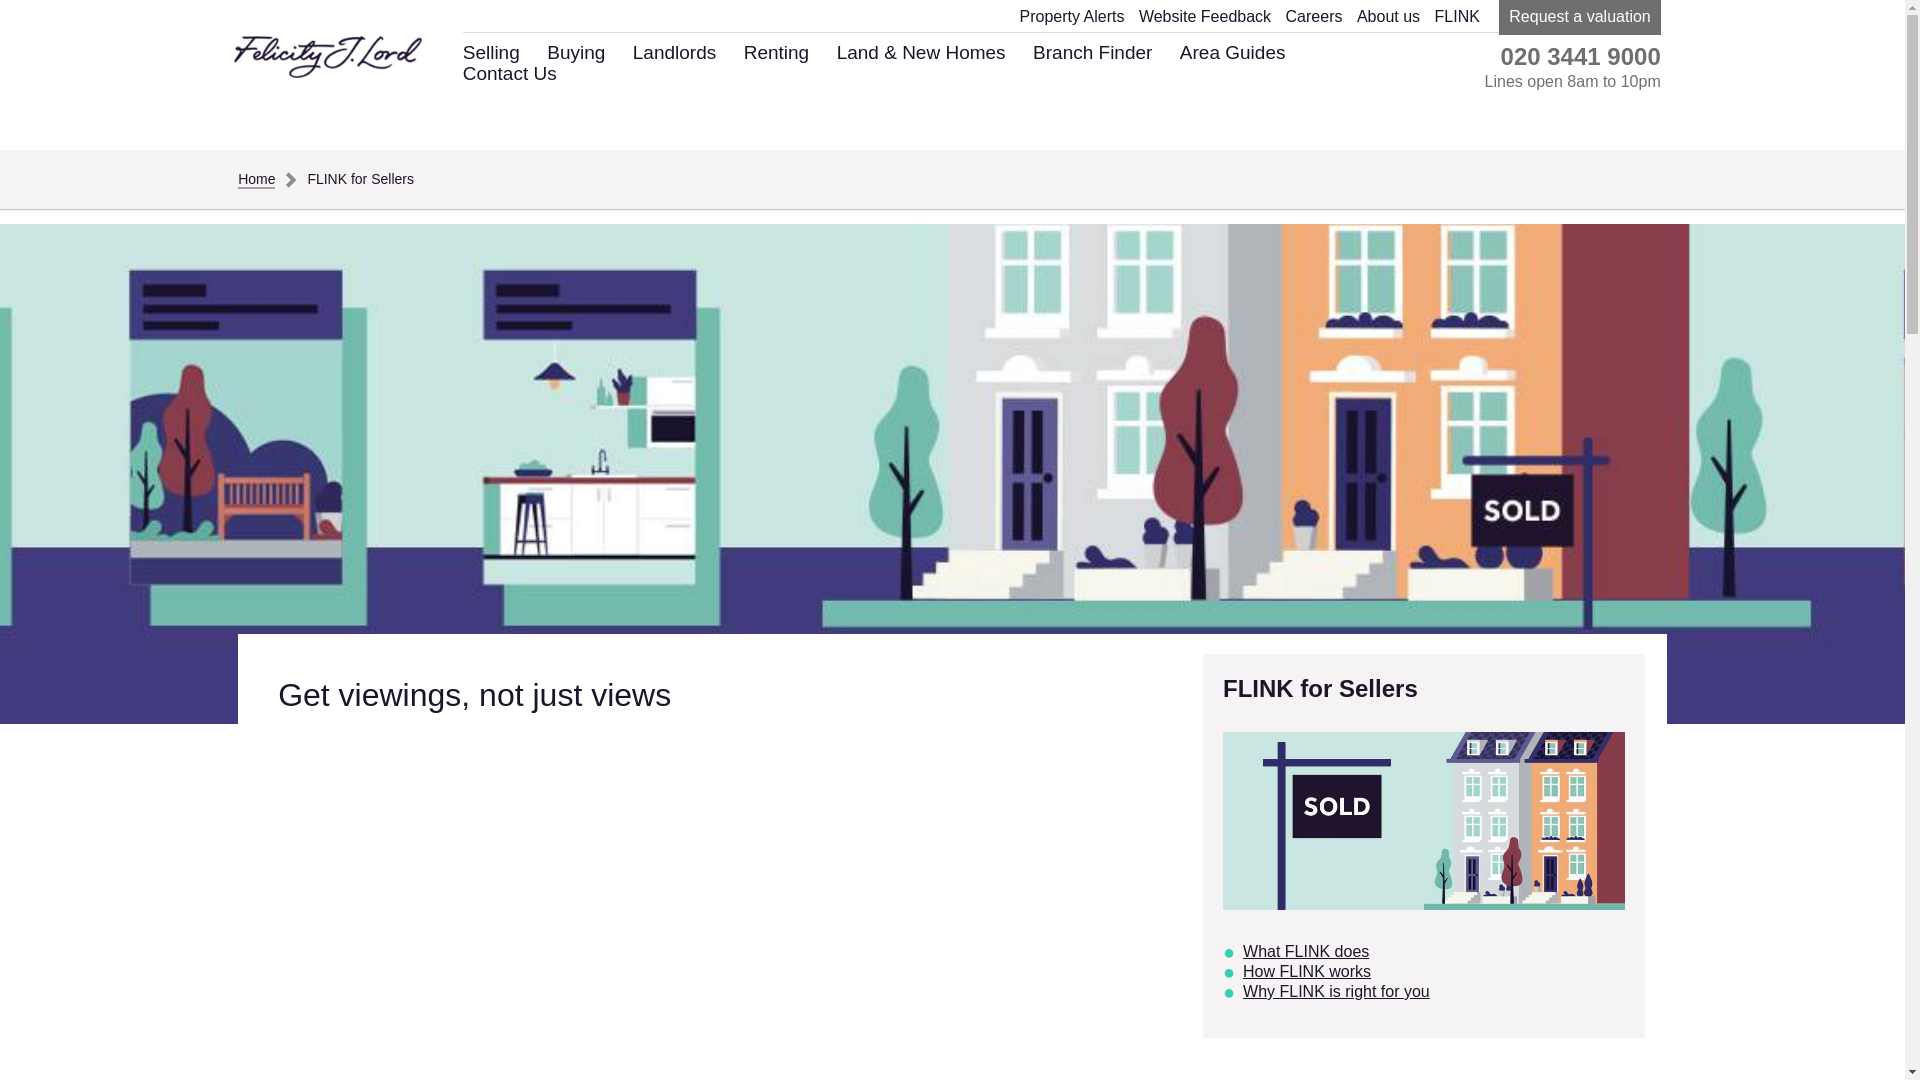 The width and height of the screenshot is (1920, 1080). I want to click on Home, so click(258, 178).